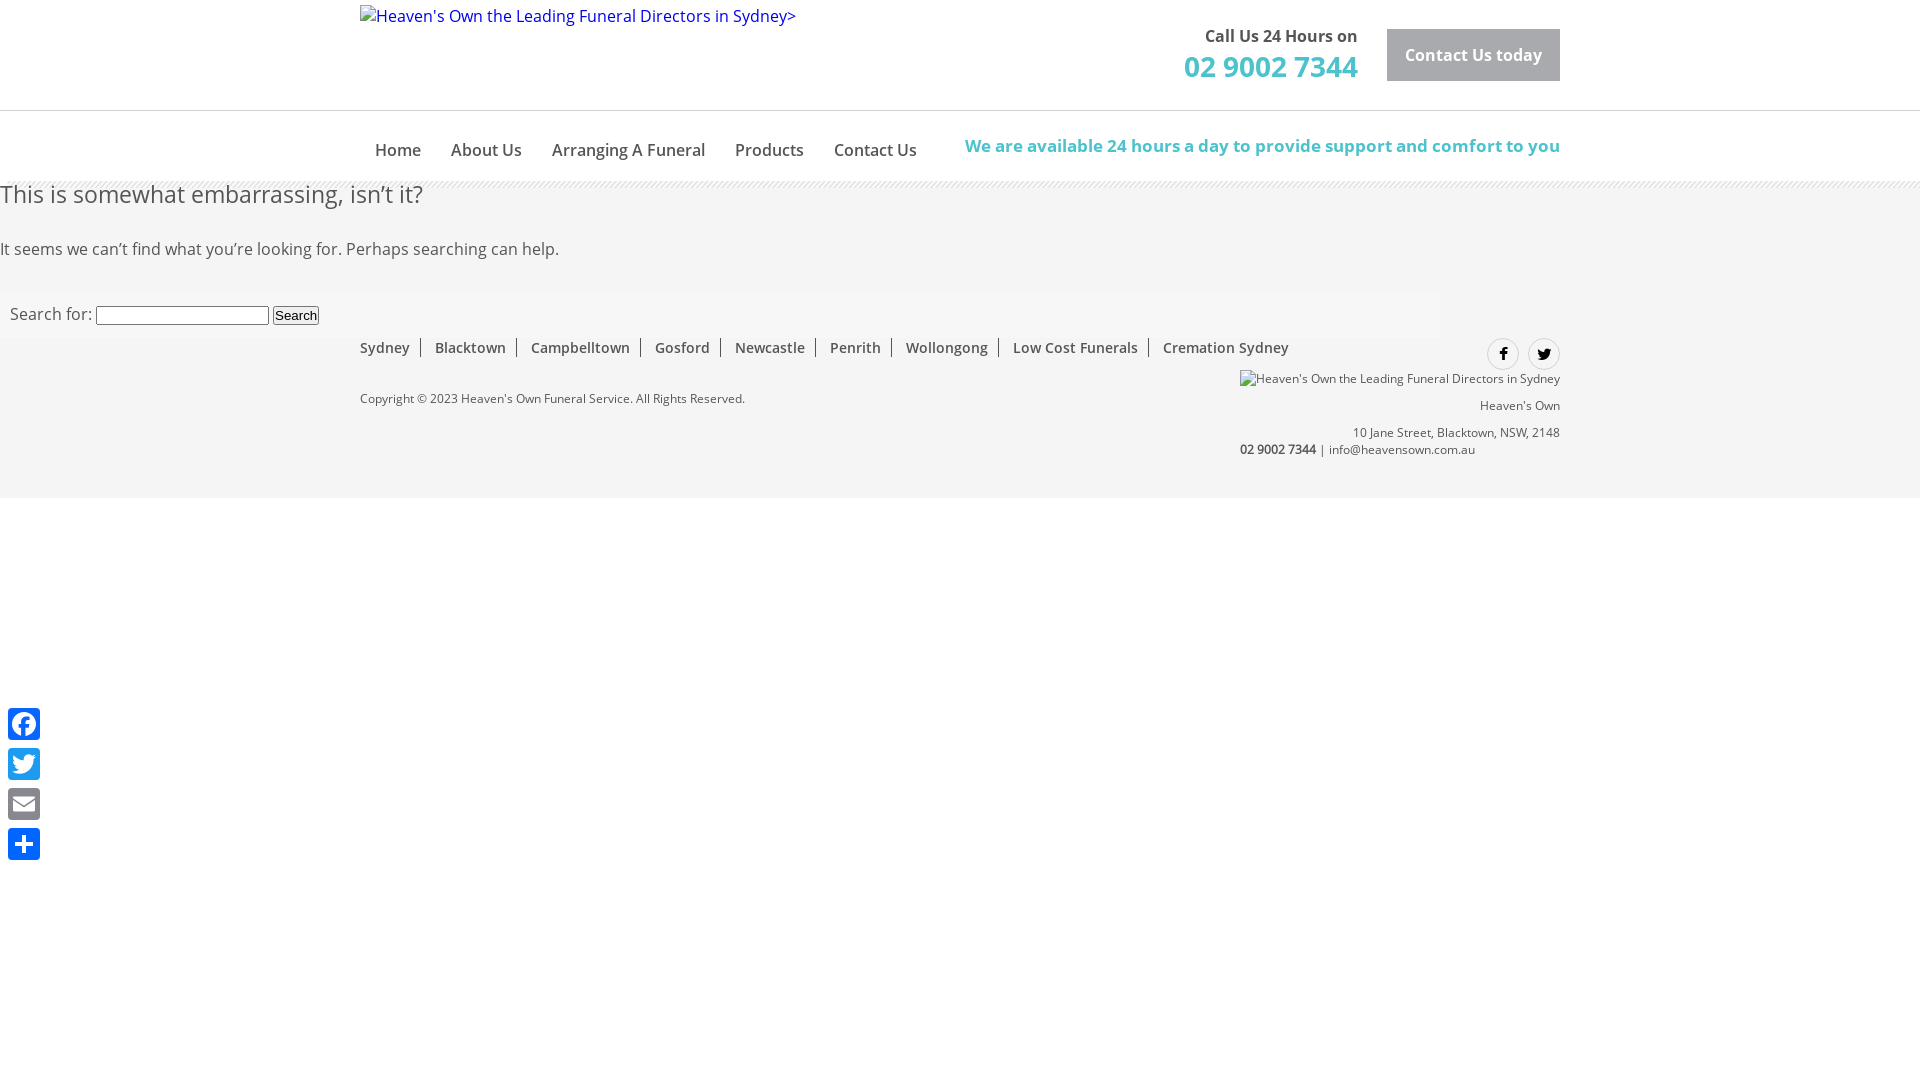  Describe the element at coordinates (580, 348) in the screenshot. I see `Campbelltown` at that location.